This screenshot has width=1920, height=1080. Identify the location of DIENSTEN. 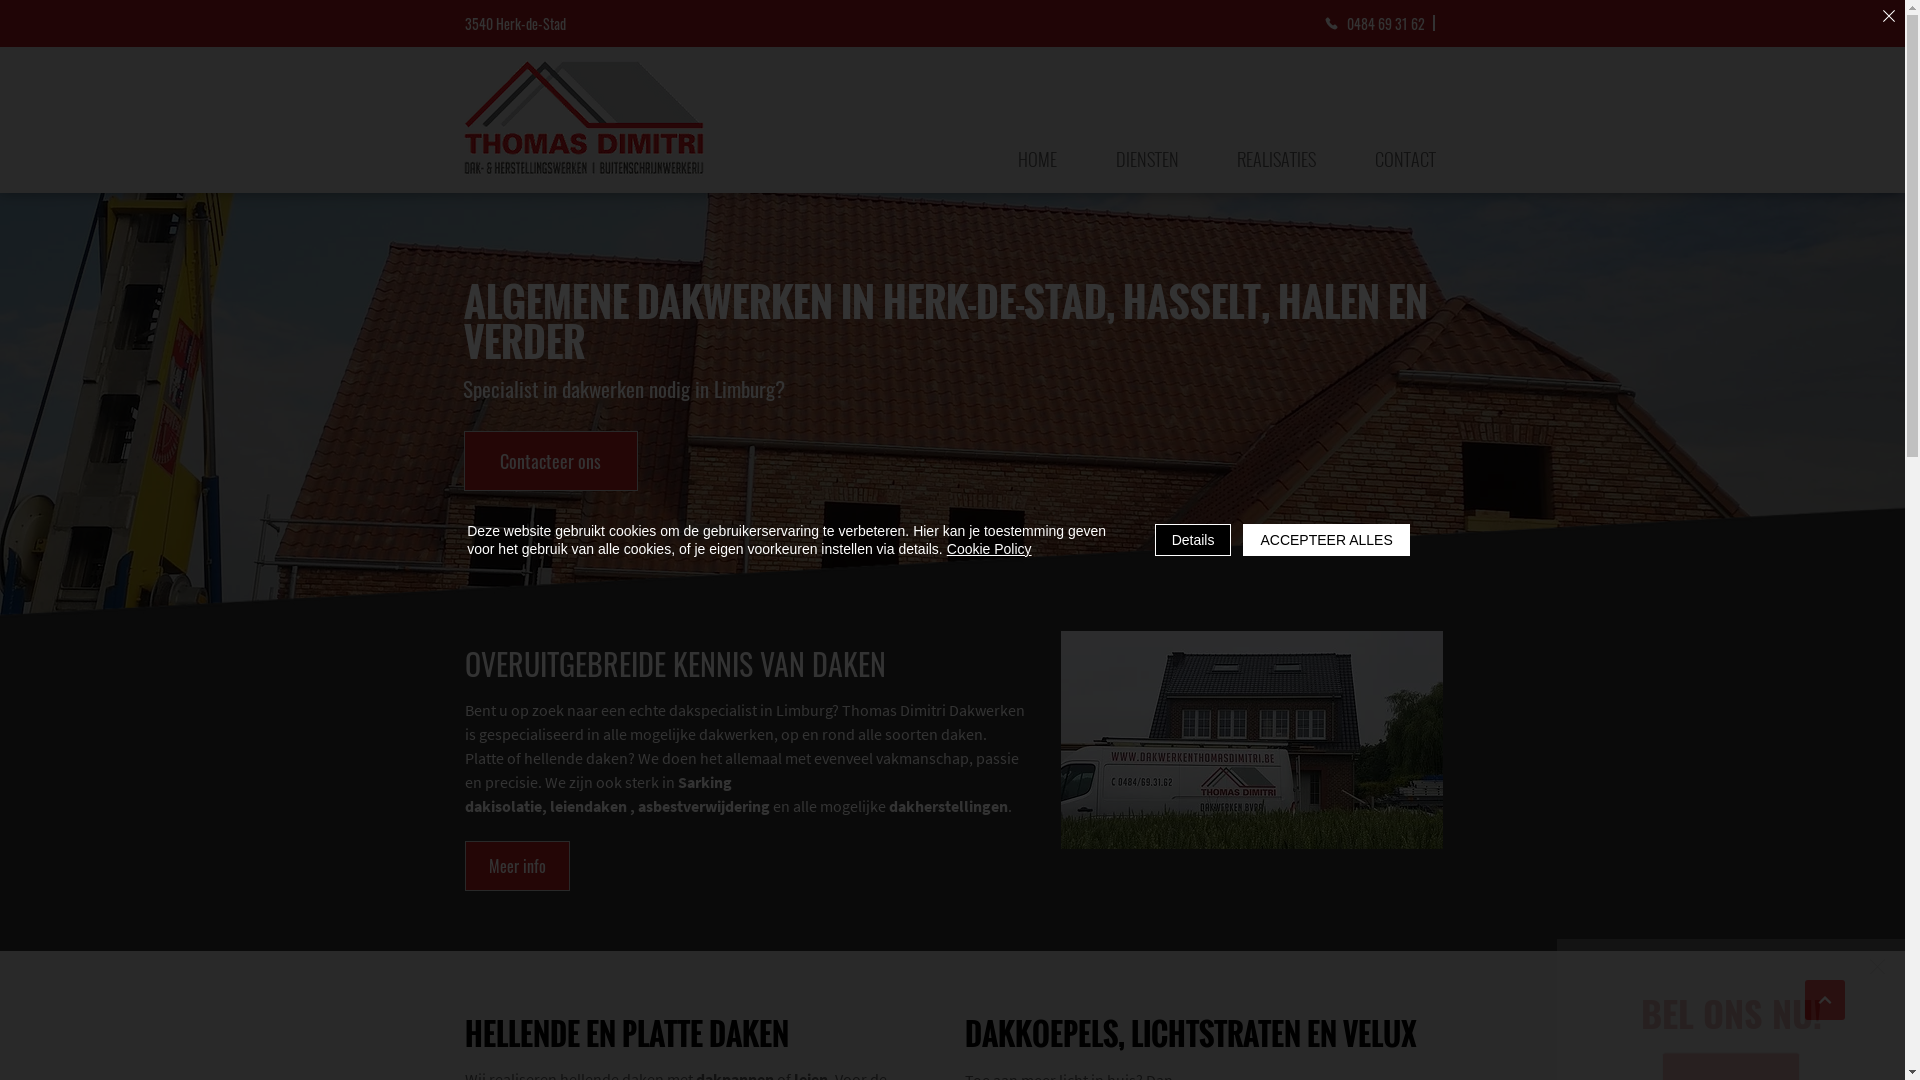
(1147, 157).